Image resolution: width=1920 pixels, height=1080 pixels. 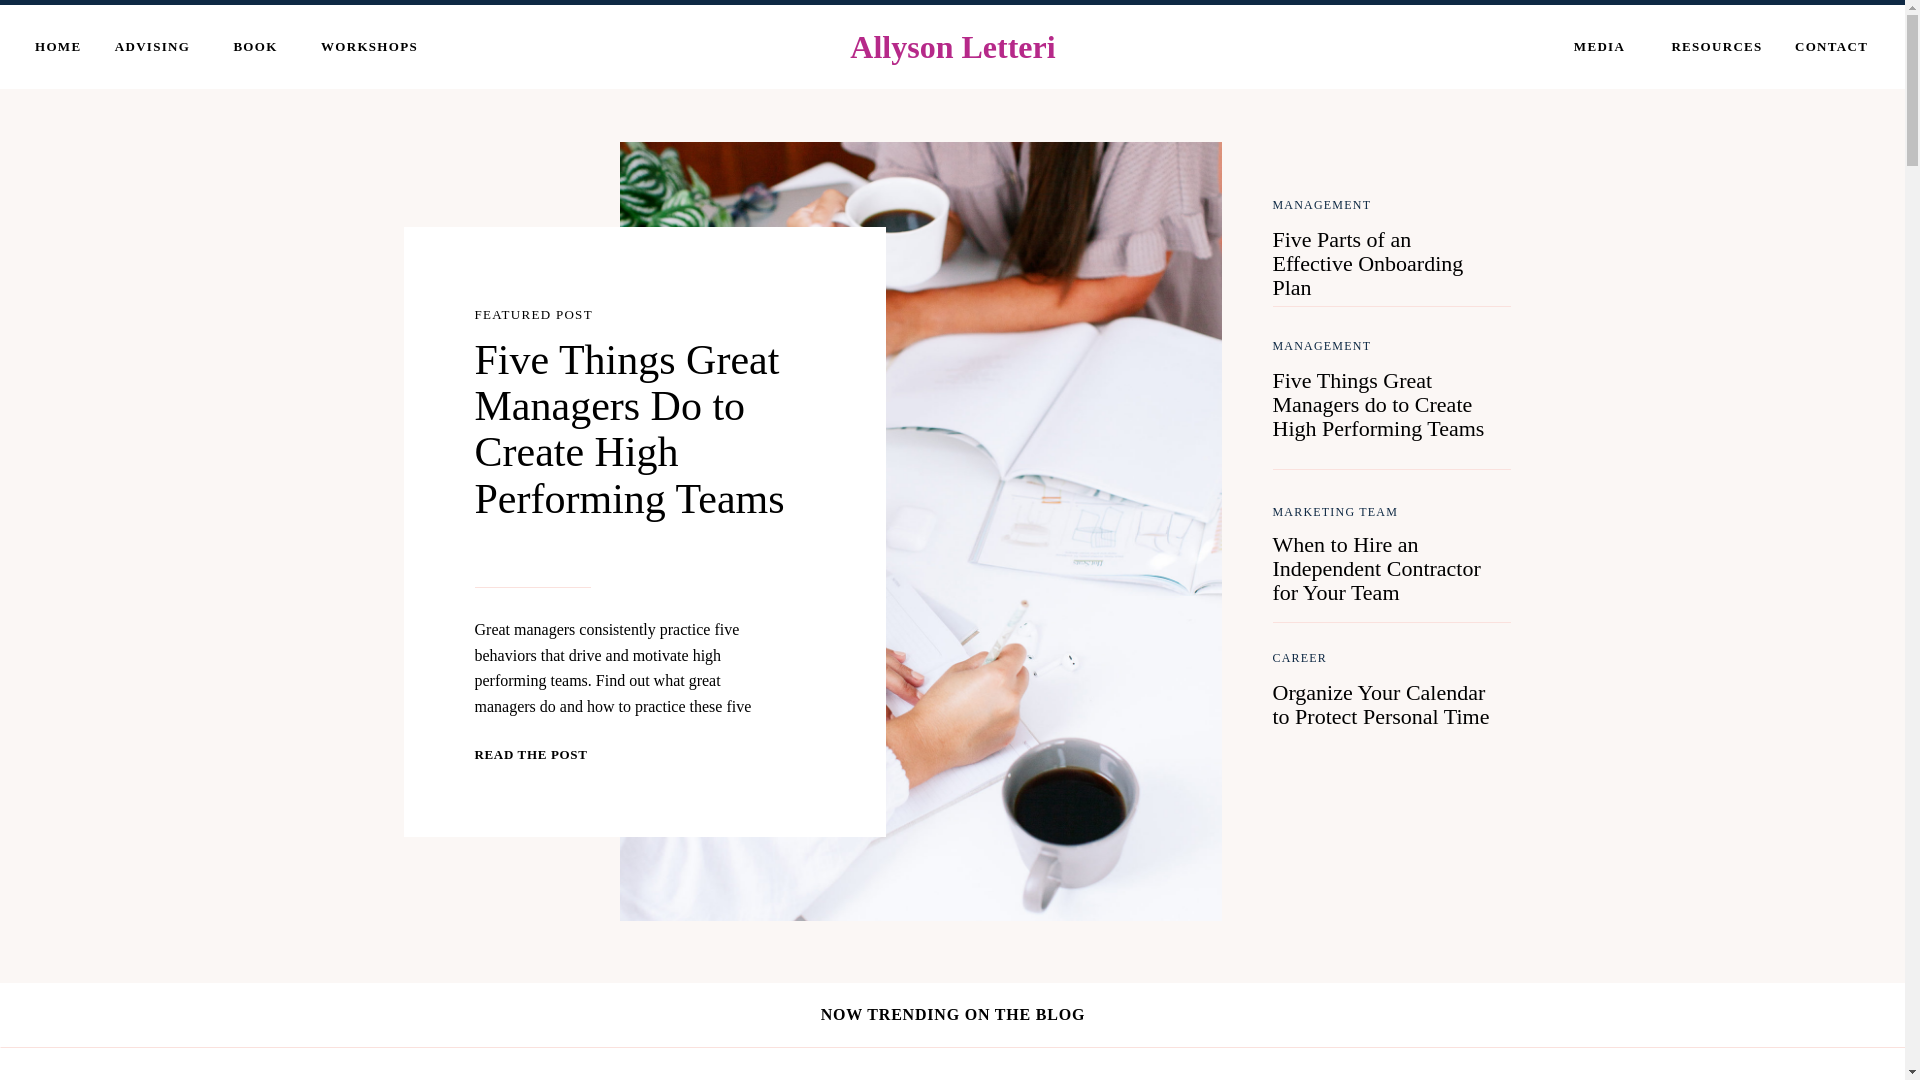 I want to click on Allyson Letteri, so click(x=952, y=51).